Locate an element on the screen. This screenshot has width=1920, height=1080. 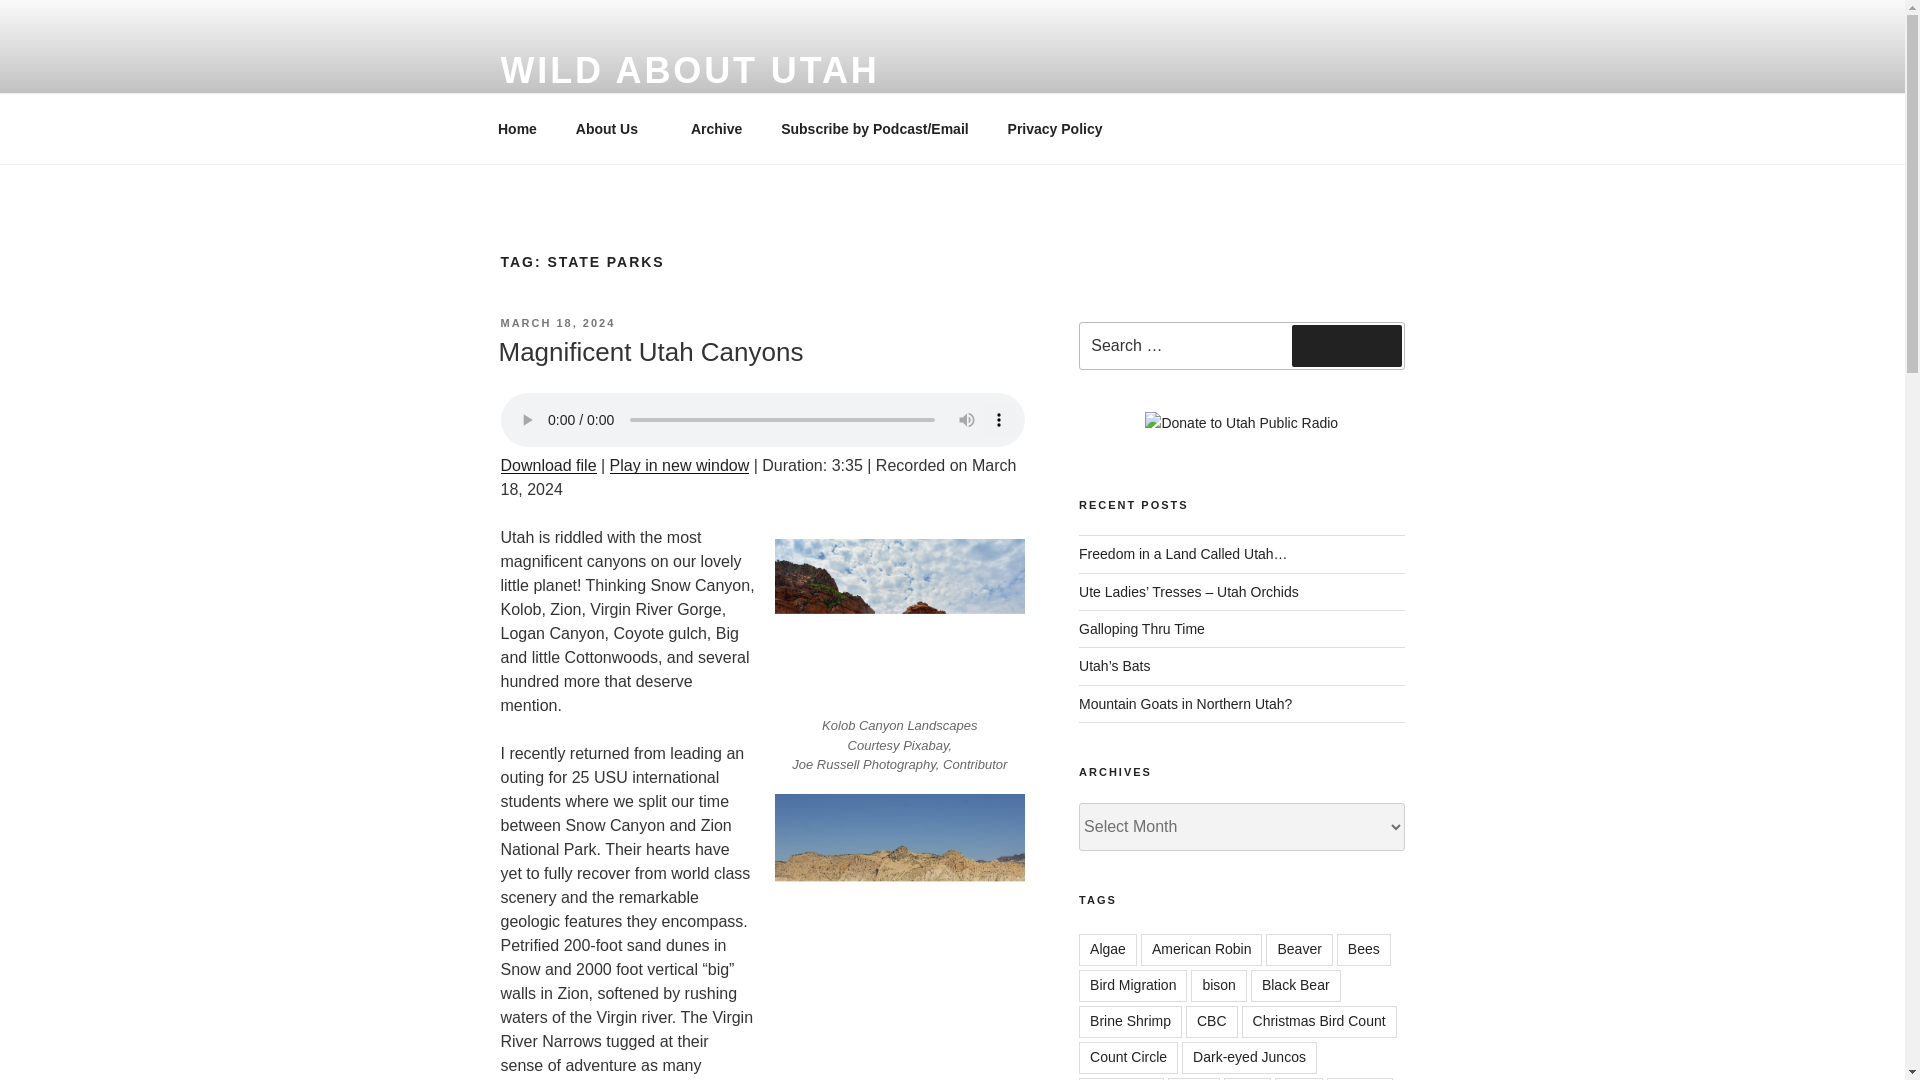
Visit Donate to Utah Public Radio Page is located at coordinates (1241, 422).